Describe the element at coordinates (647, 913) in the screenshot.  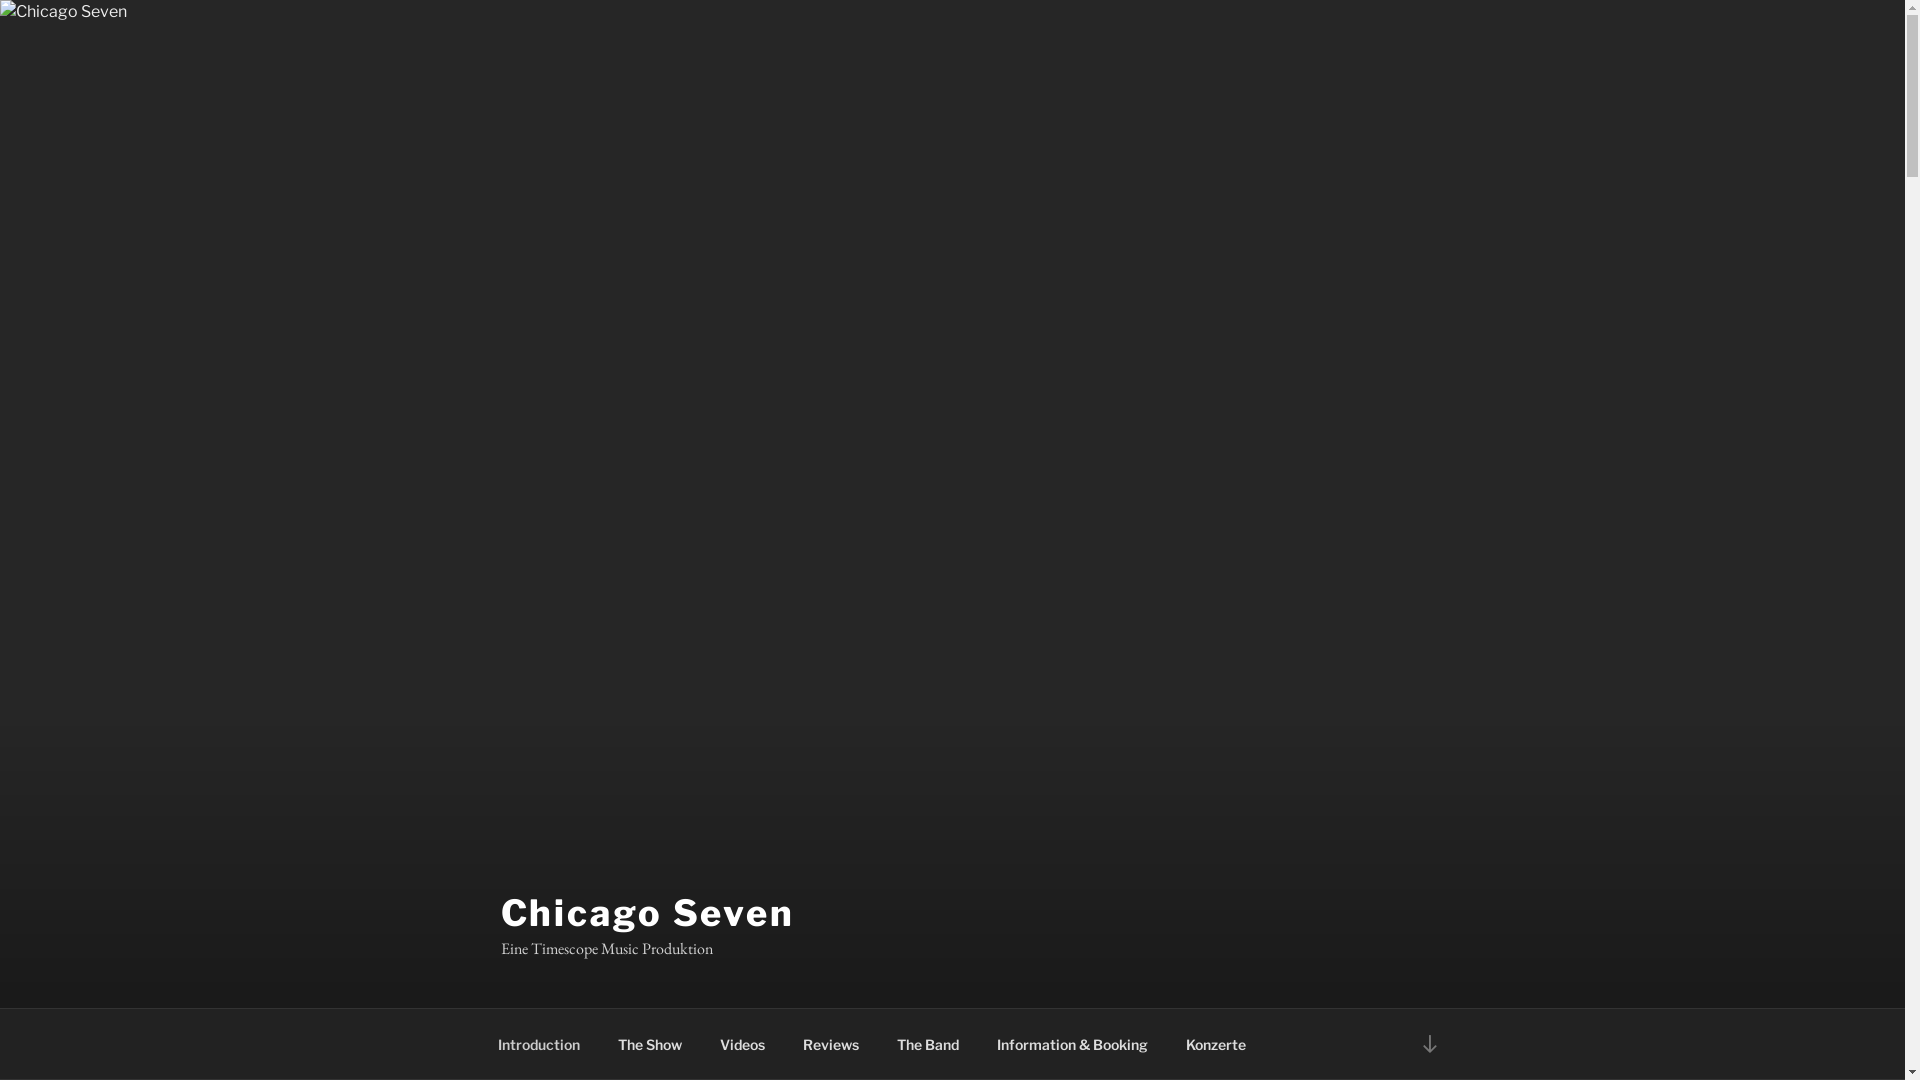
I see `Chicago Seven` at that location.